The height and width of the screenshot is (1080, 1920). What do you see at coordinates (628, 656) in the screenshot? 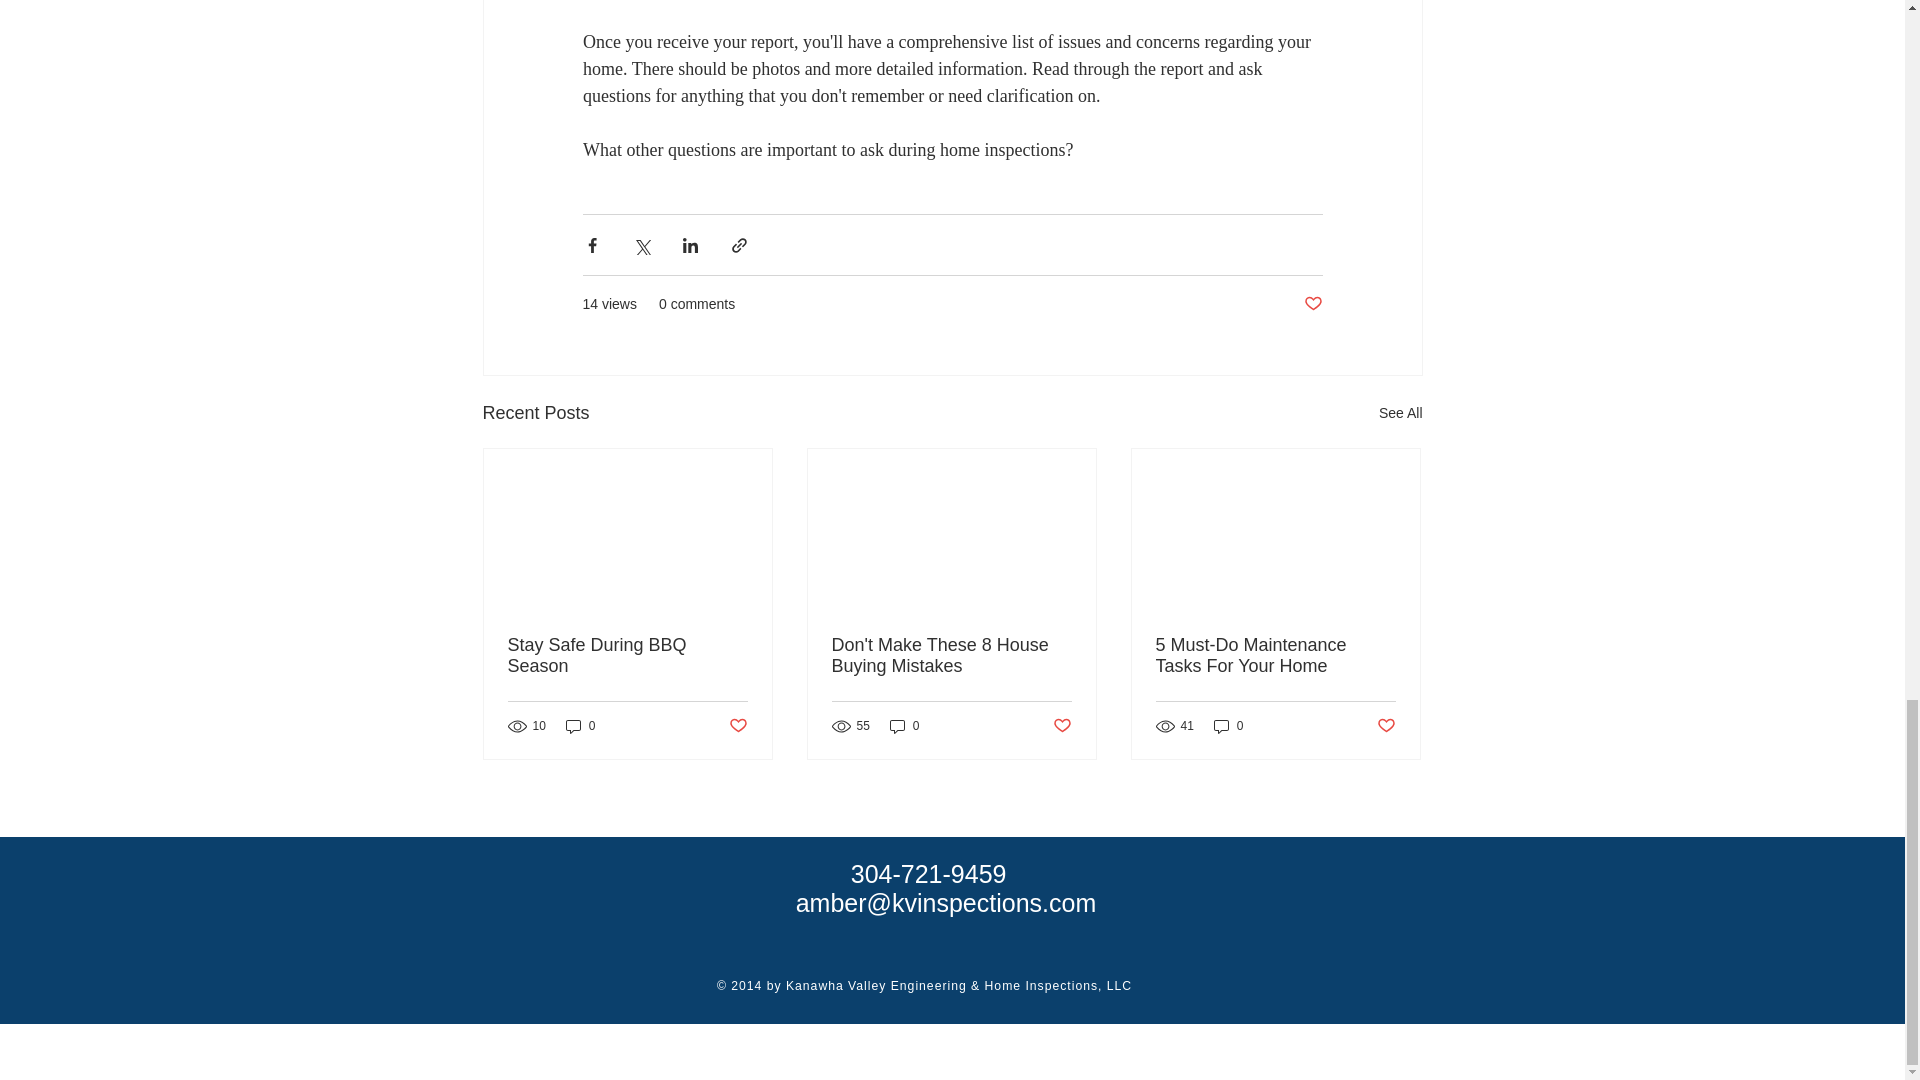
I see `Stay Safe During BBQ Season` at bounding box center [628, 656].